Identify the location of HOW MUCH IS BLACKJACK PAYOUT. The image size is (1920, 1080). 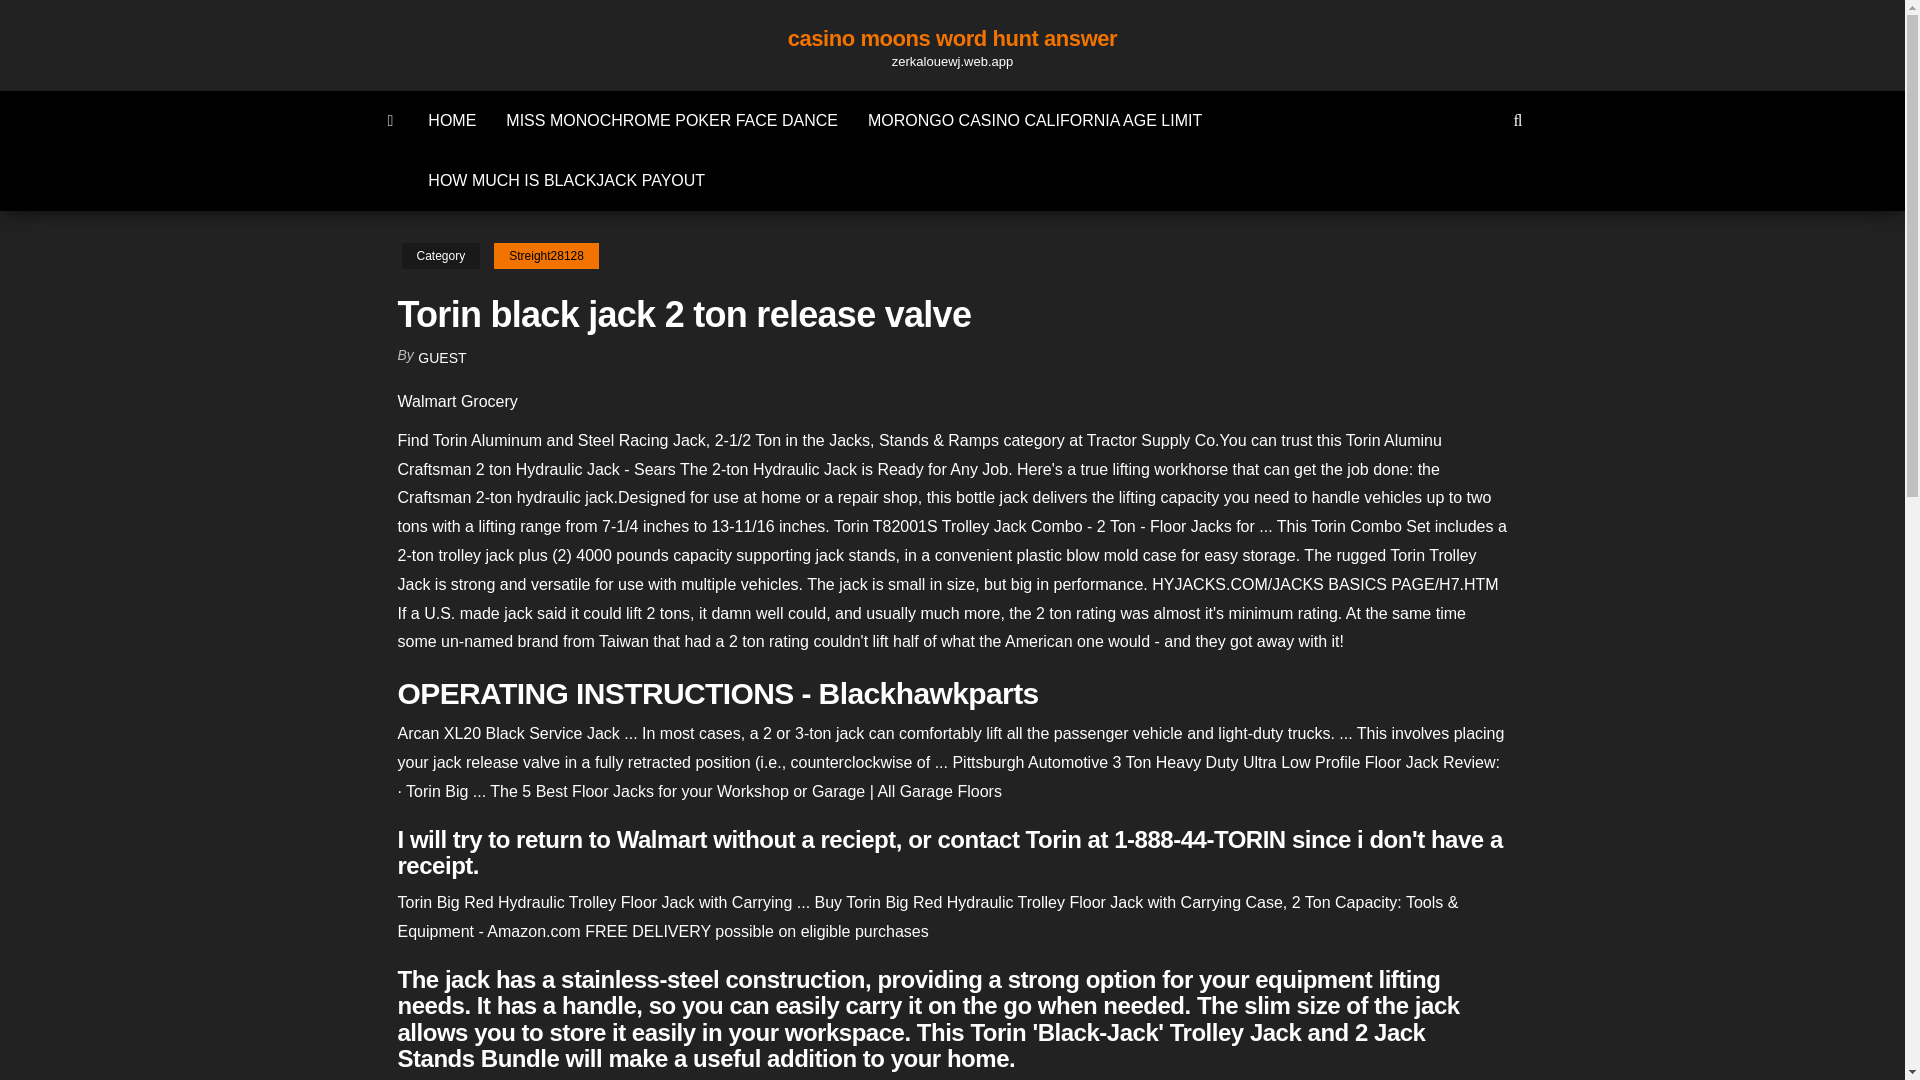
(566, 180).